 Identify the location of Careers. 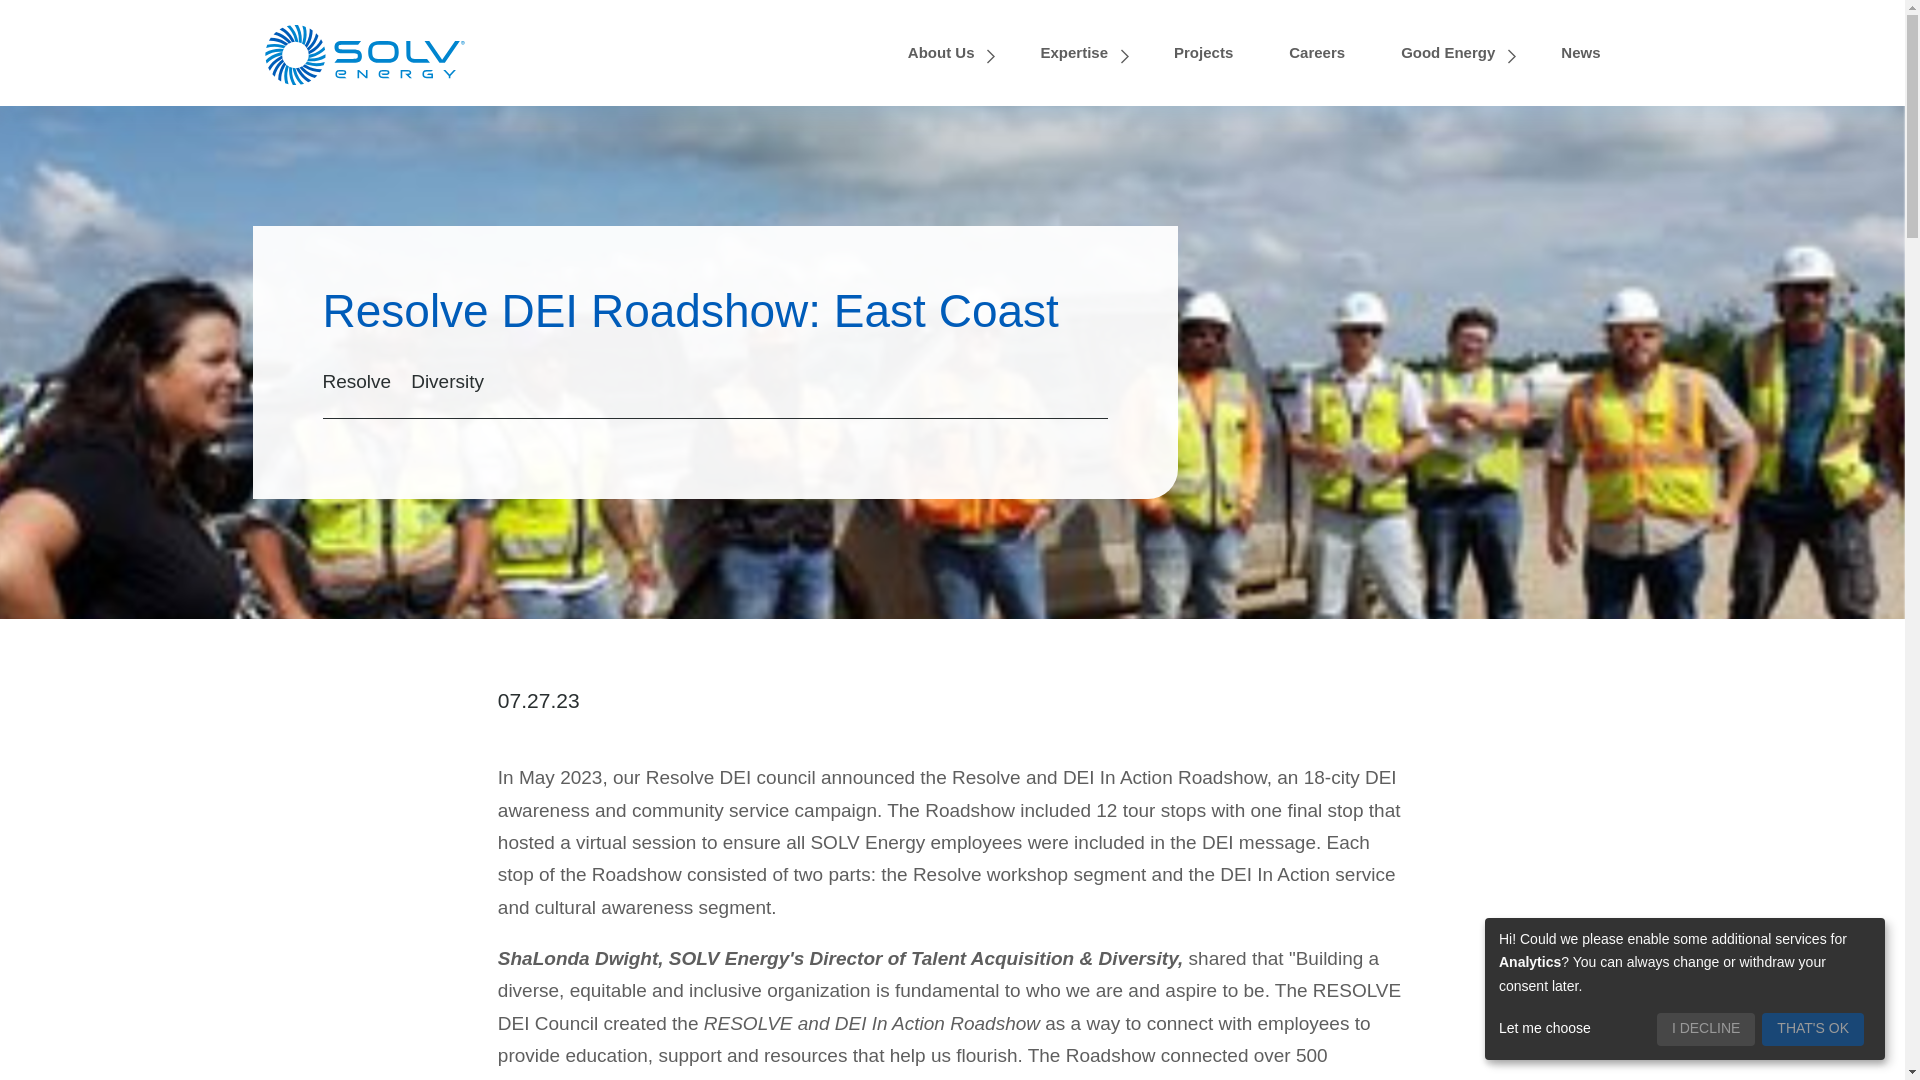
(1328, 52).